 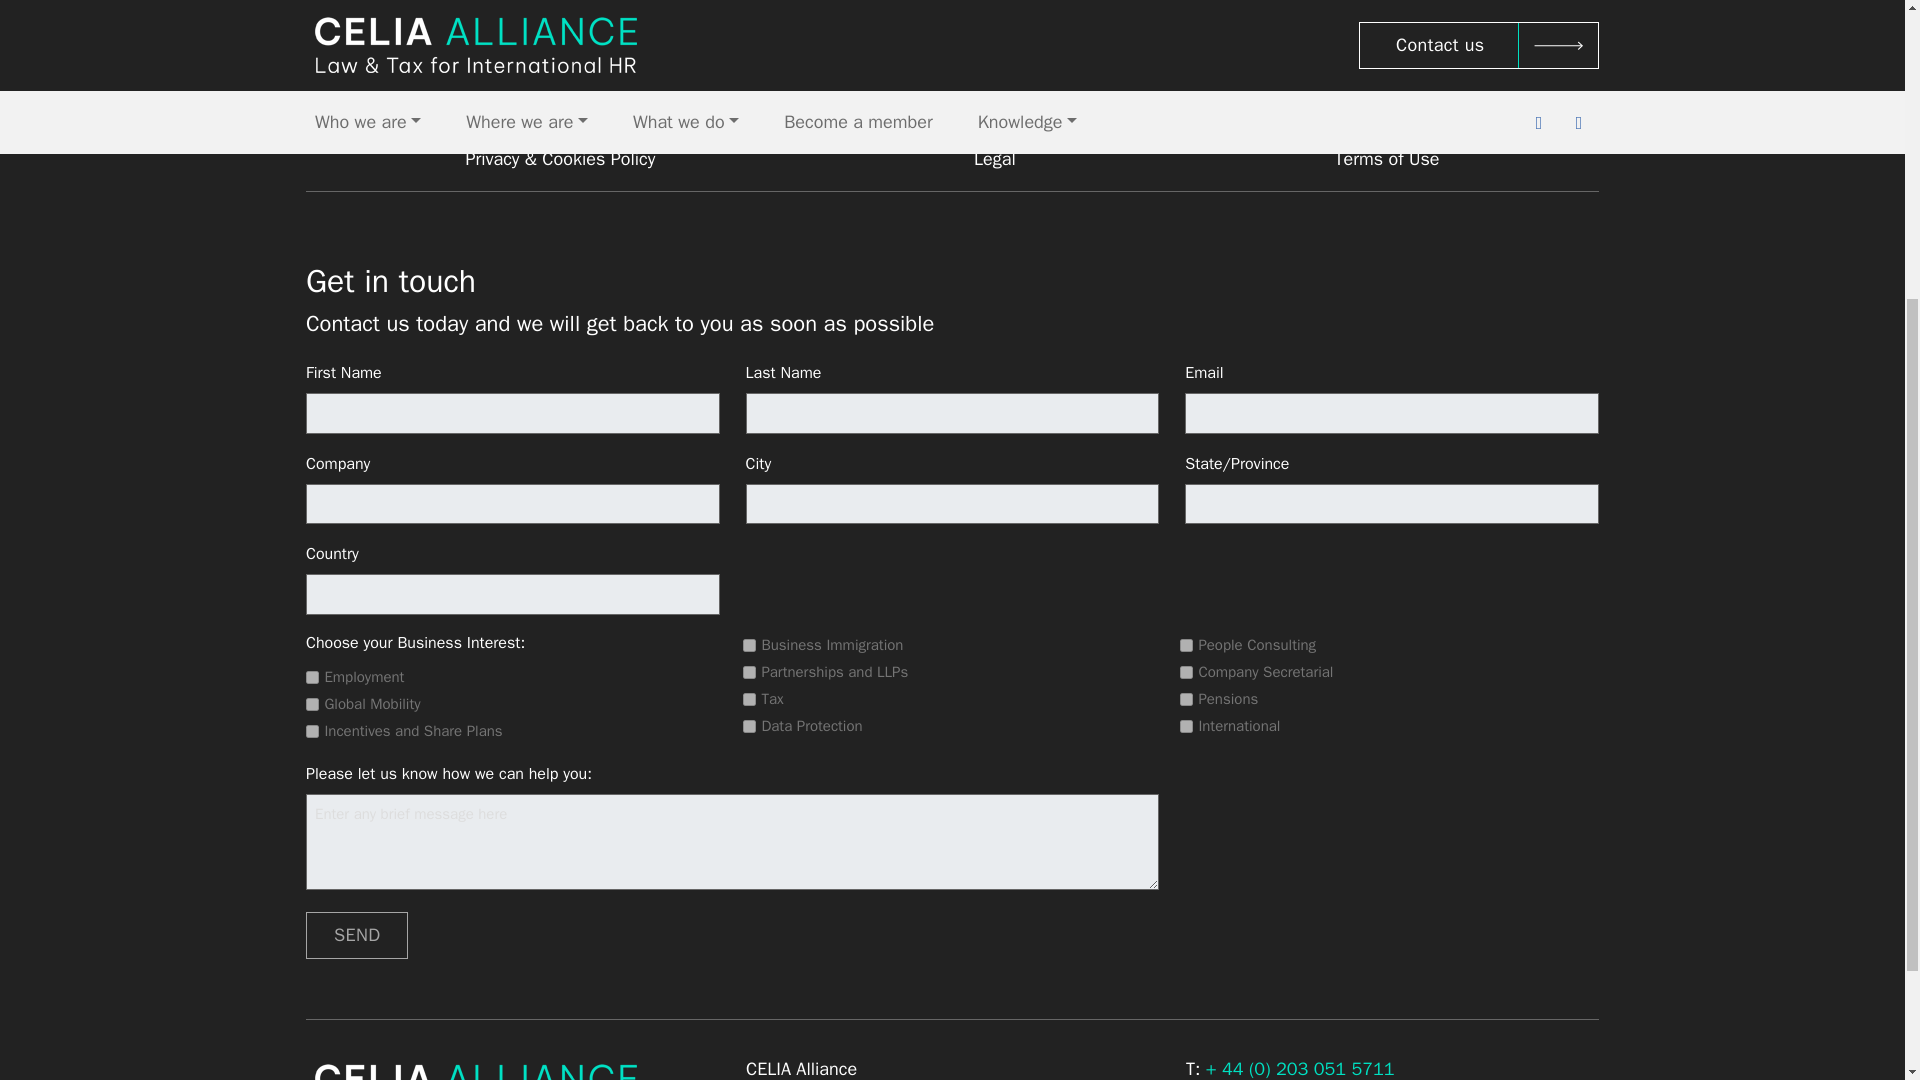 I want to click on Incentives and Share Plans, so click(x=312, y=730).